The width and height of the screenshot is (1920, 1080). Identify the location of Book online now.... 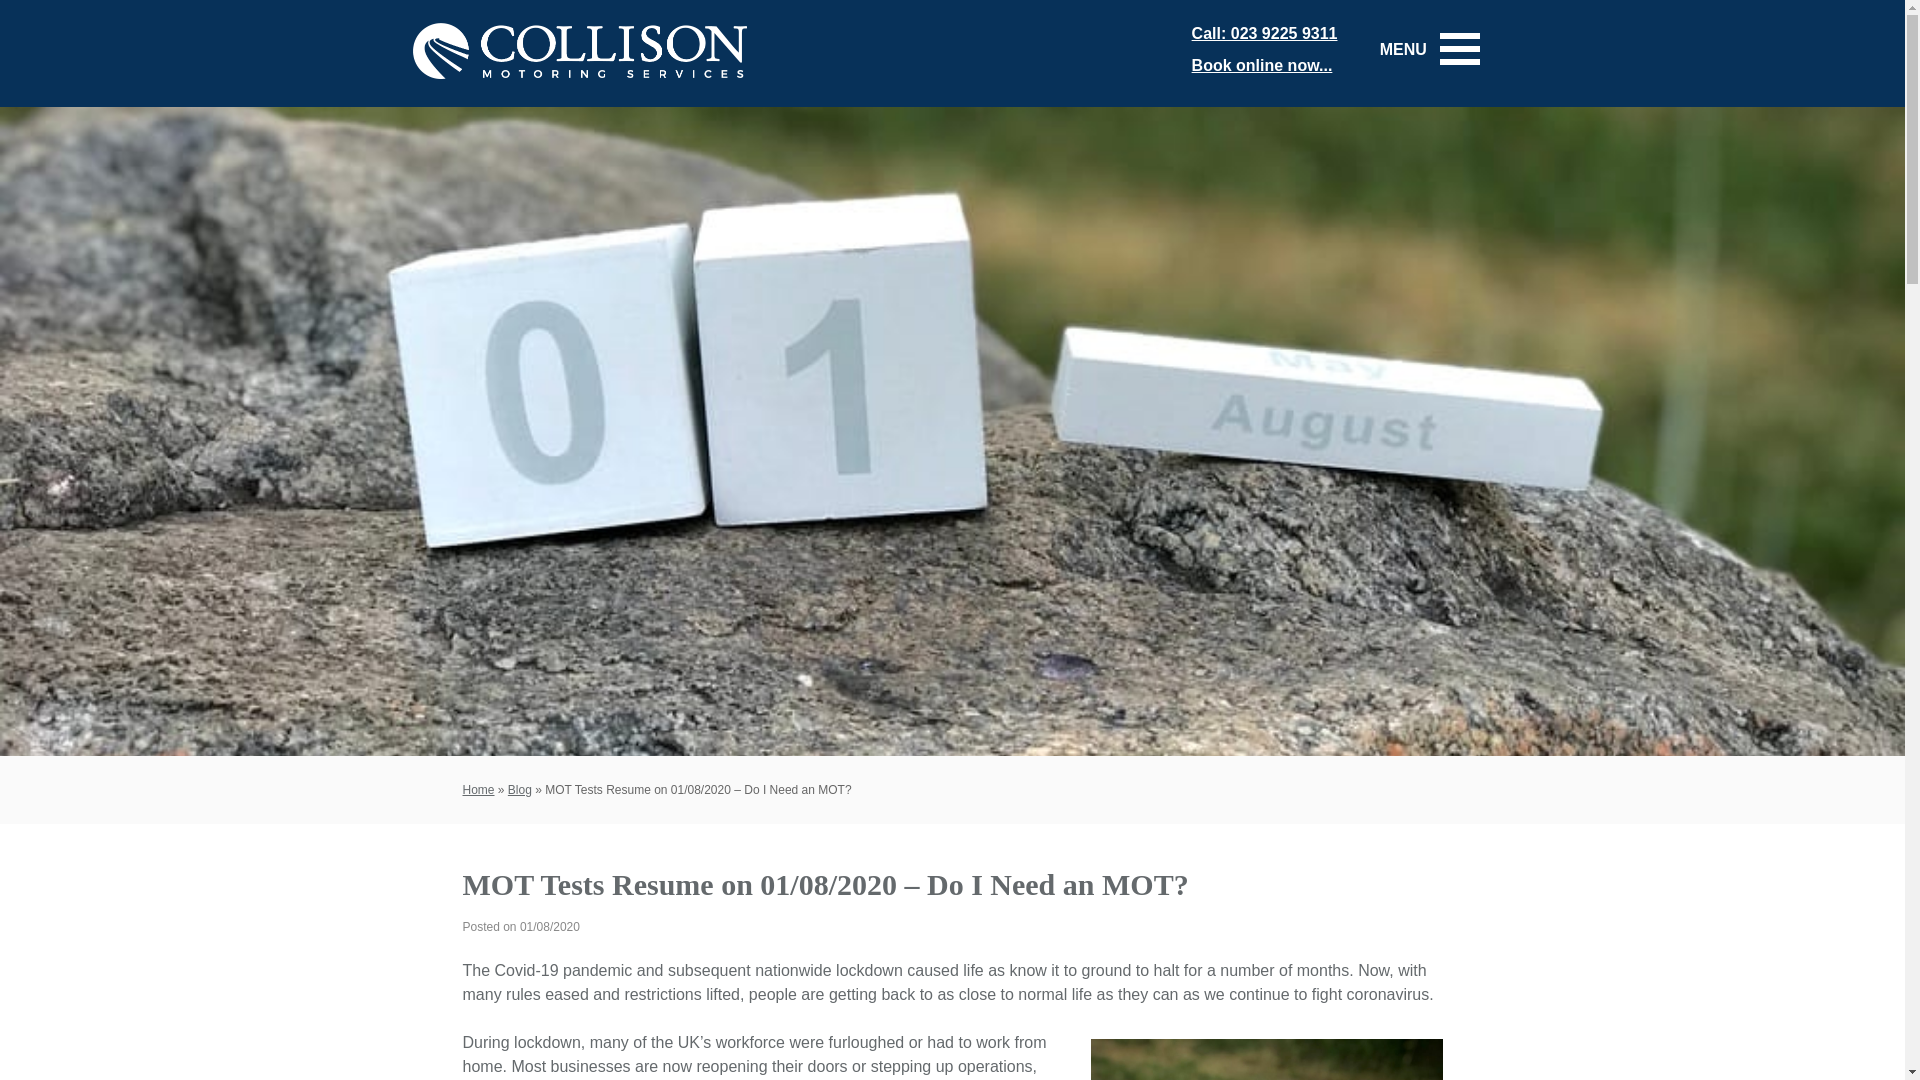
(1262, 66).